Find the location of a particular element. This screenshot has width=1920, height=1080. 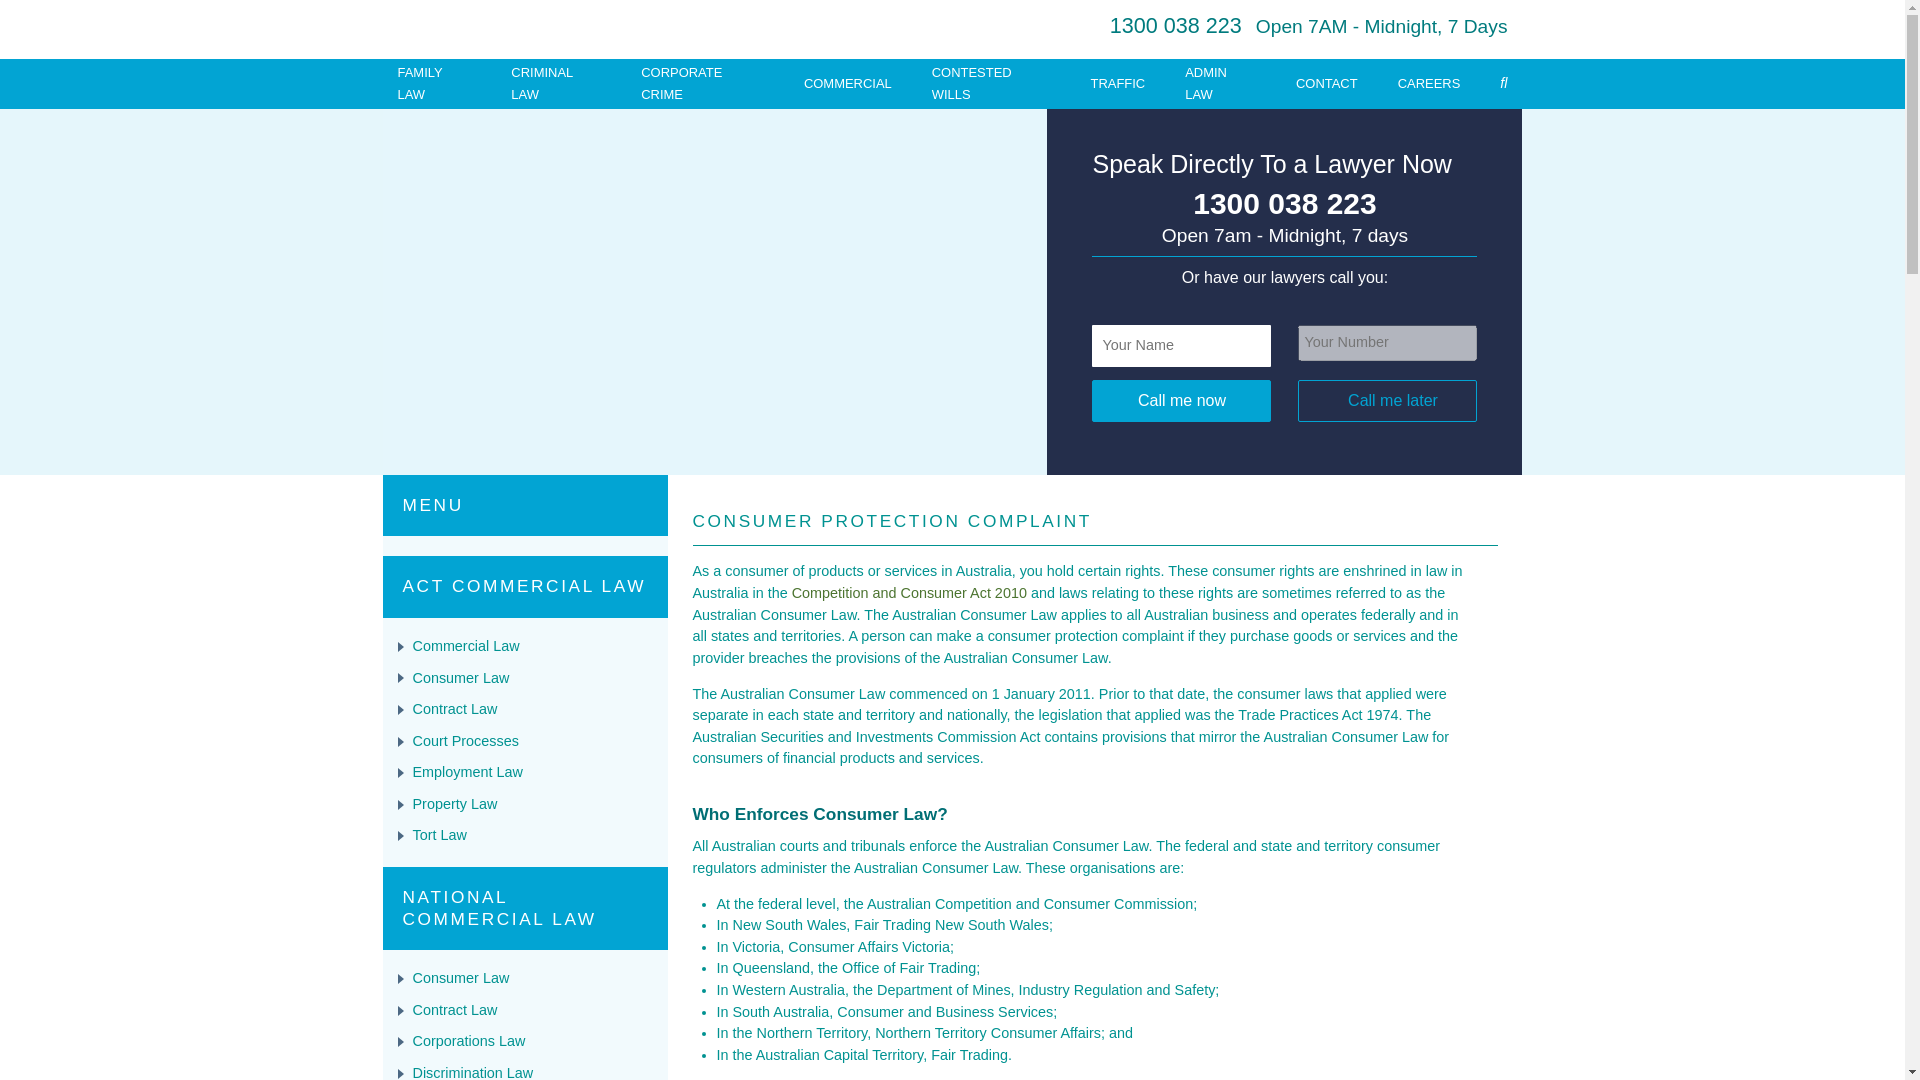

Call me now is located at coordinates (1182, 401).